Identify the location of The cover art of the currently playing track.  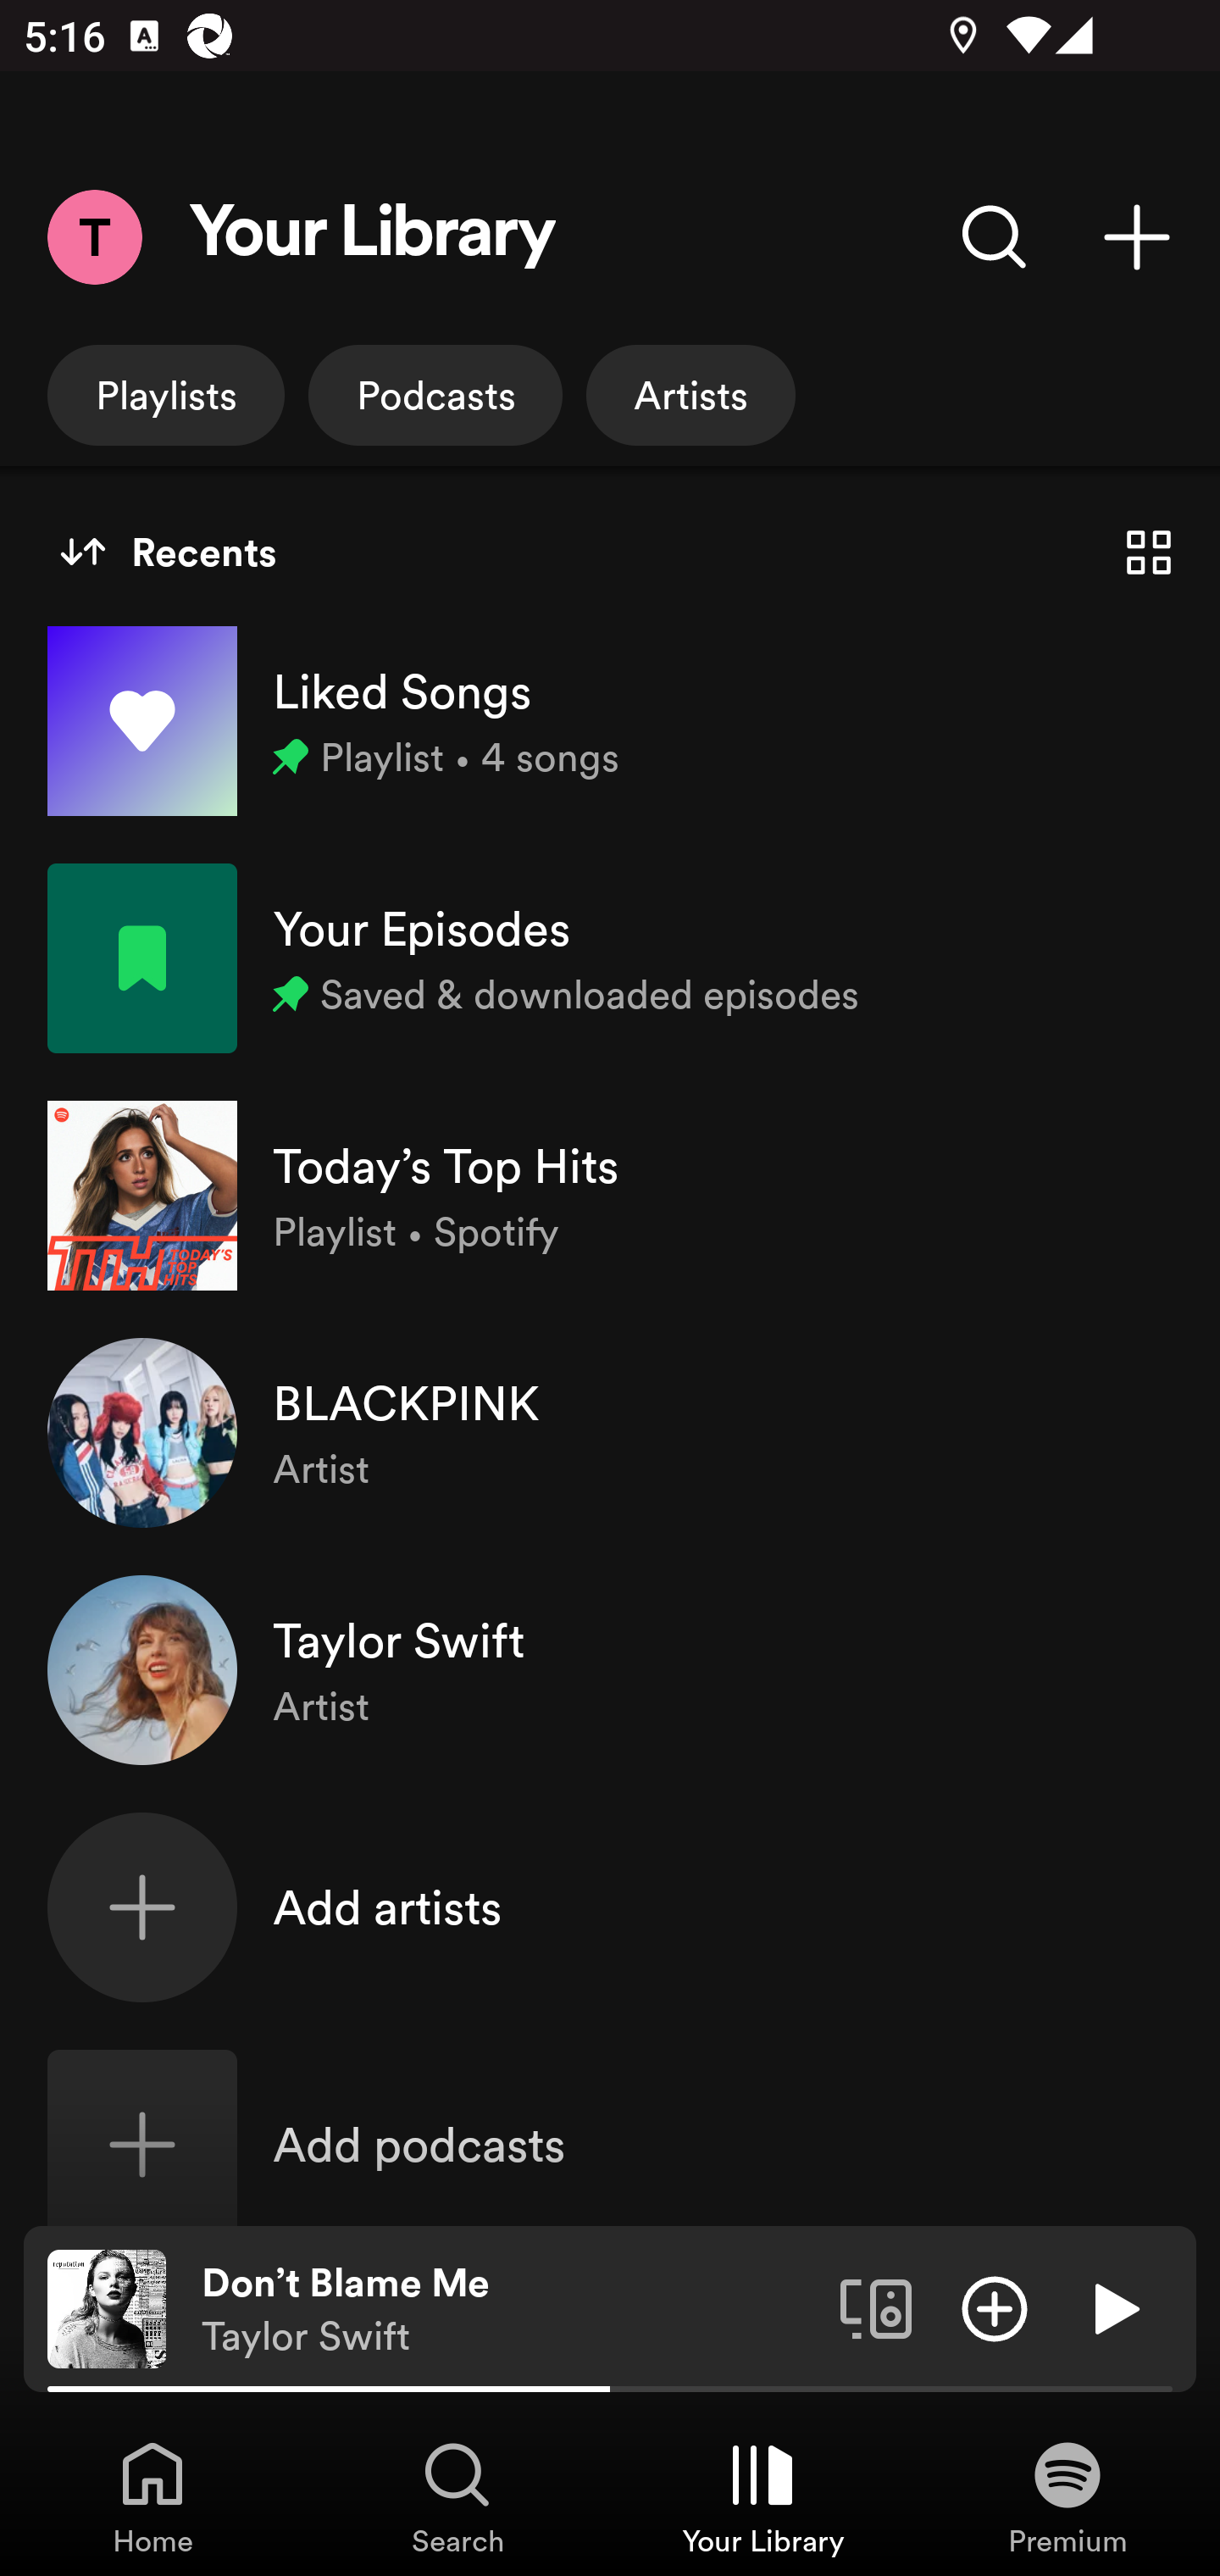
(107, 2307).